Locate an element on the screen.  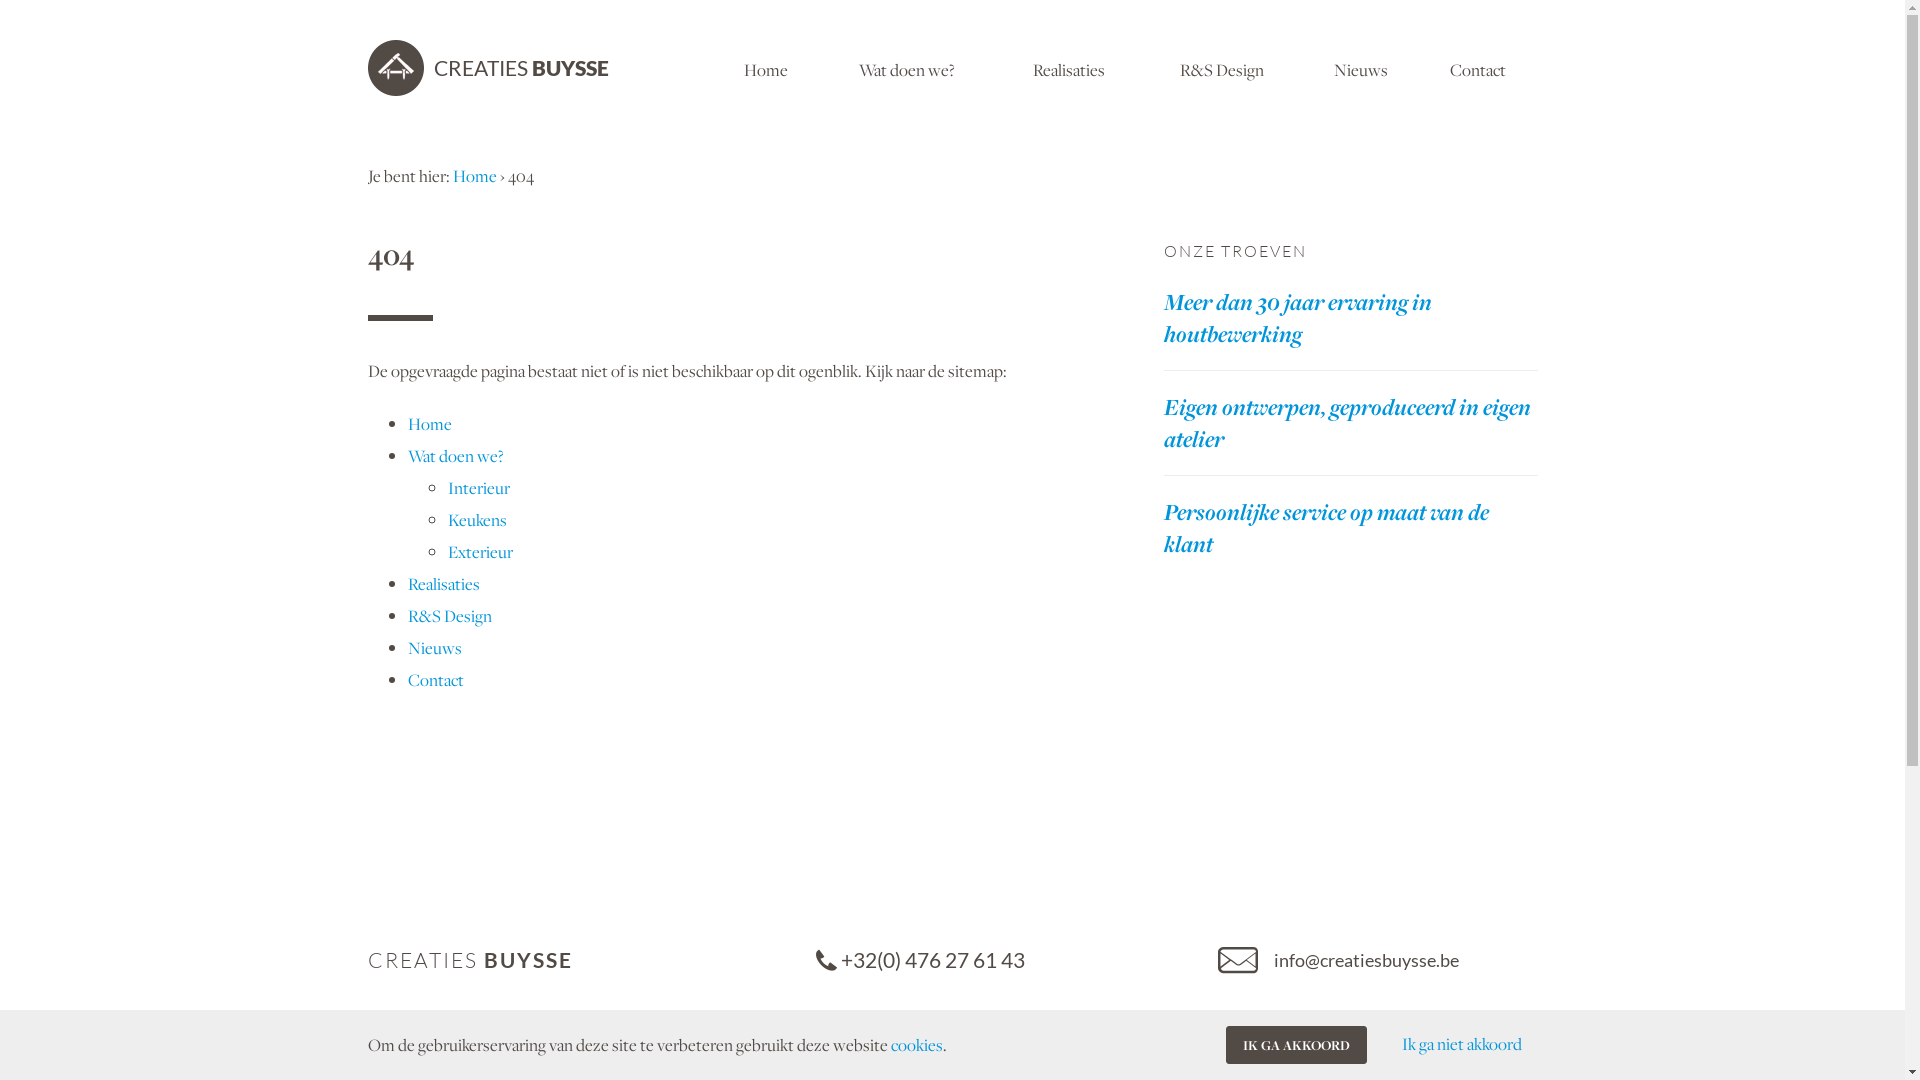
Wat doen we? is located at coordinates (906, 68).